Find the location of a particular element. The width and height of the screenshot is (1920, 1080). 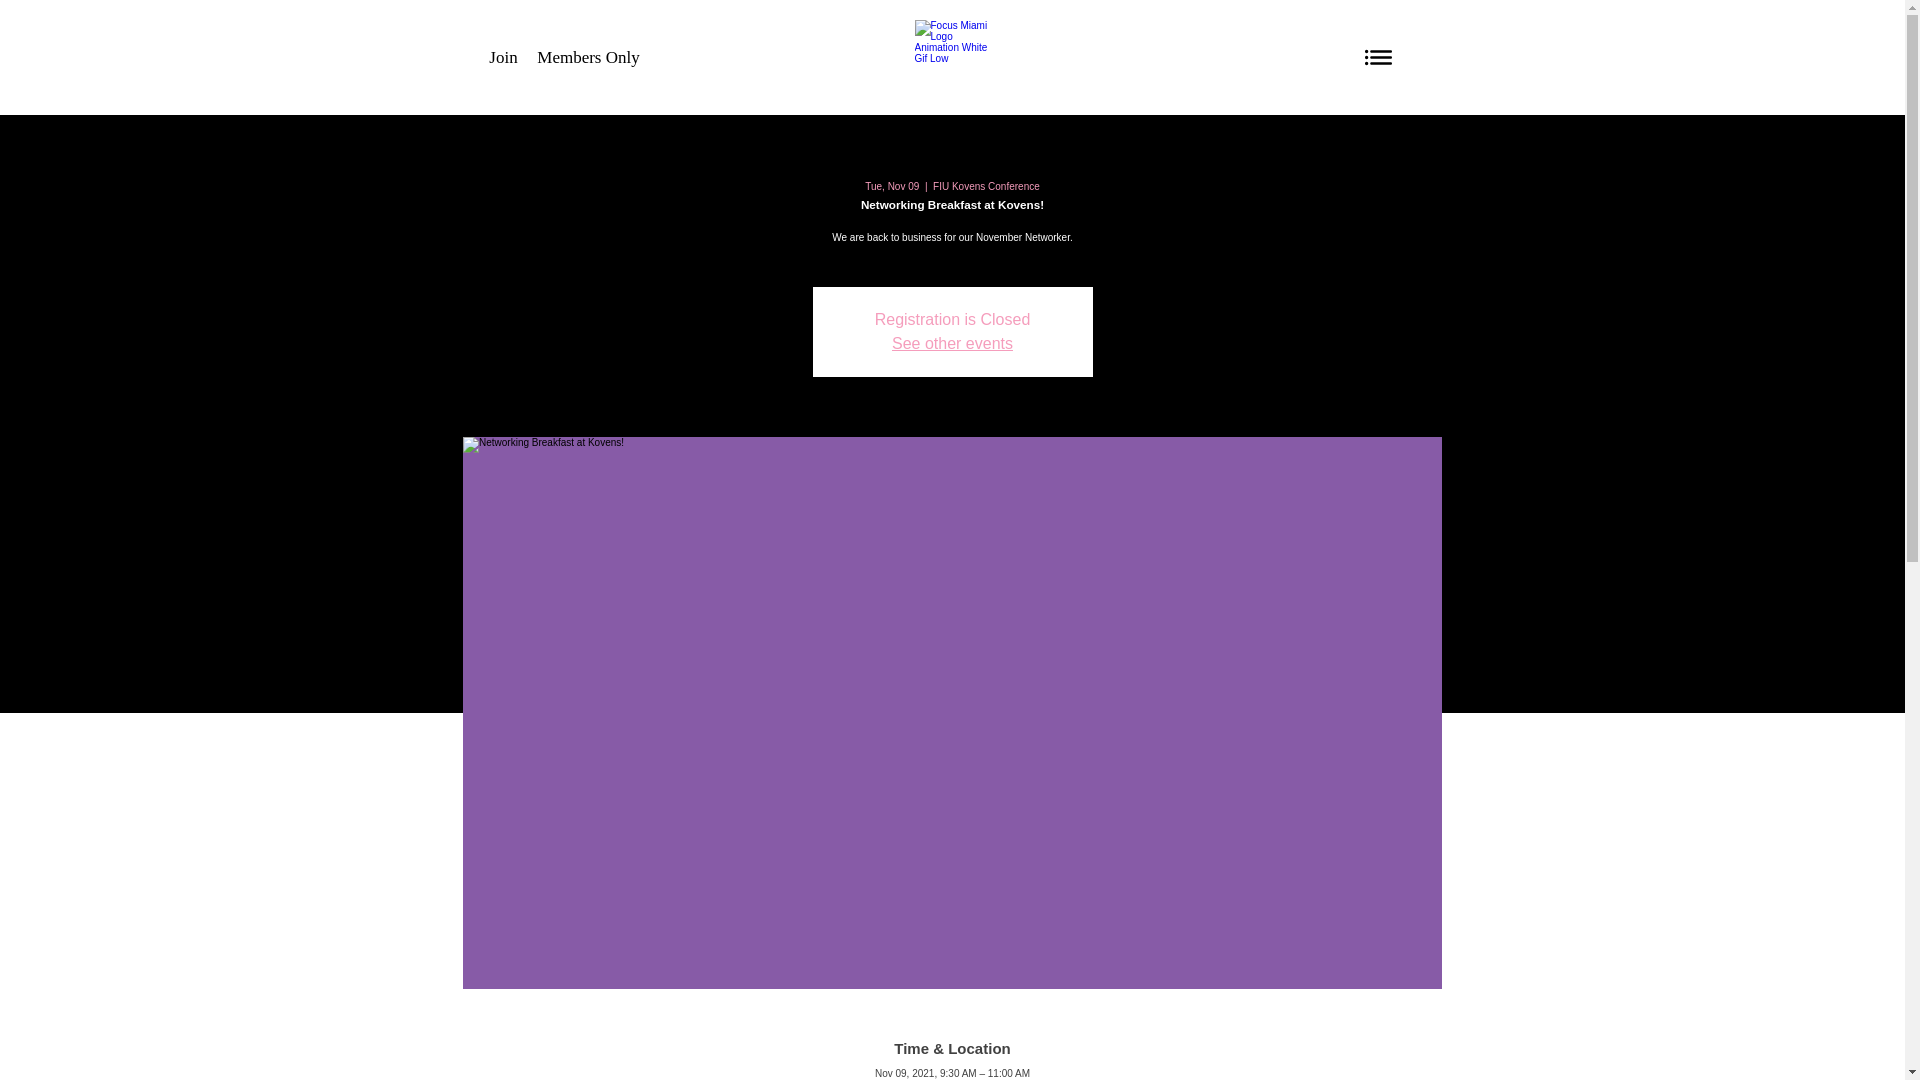

Join is located at coordinates (504, 56).